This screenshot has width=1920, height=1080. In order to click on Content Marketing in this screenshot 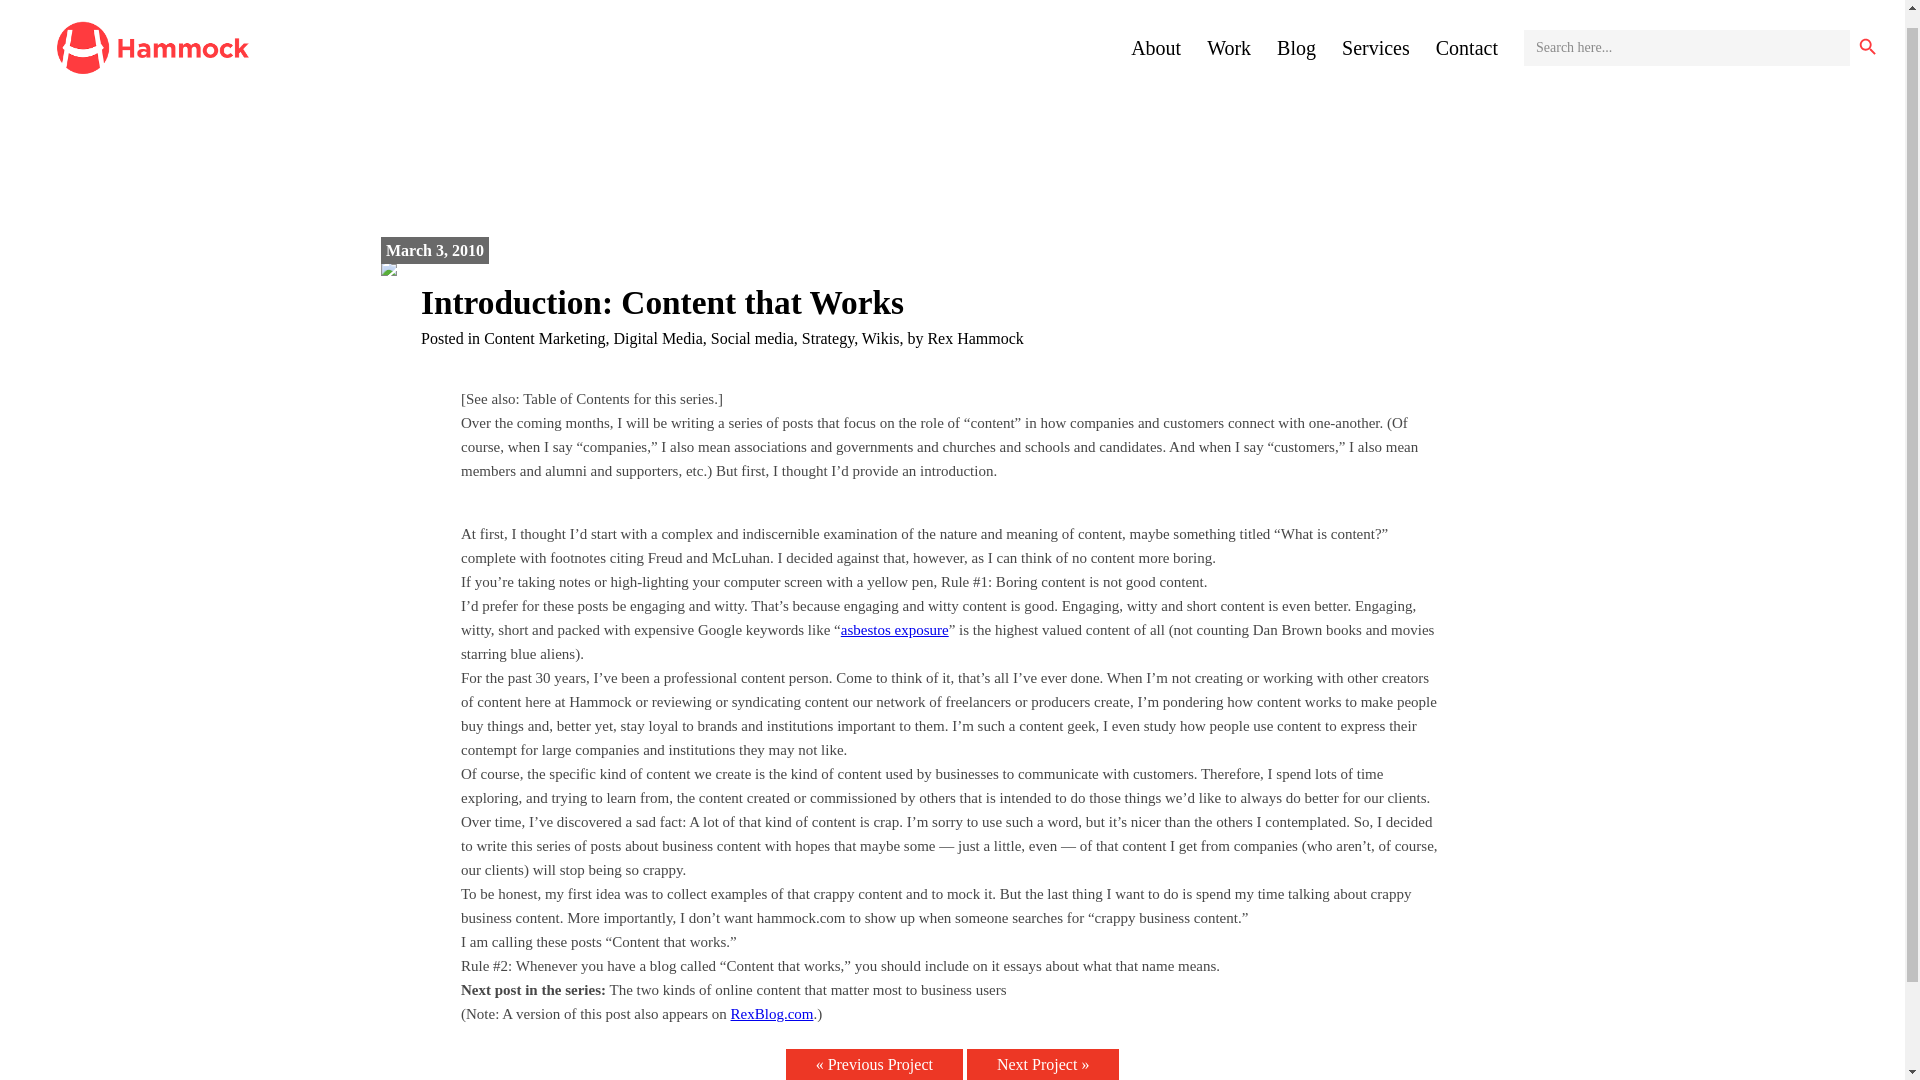, I will do `click(544, 338)`.